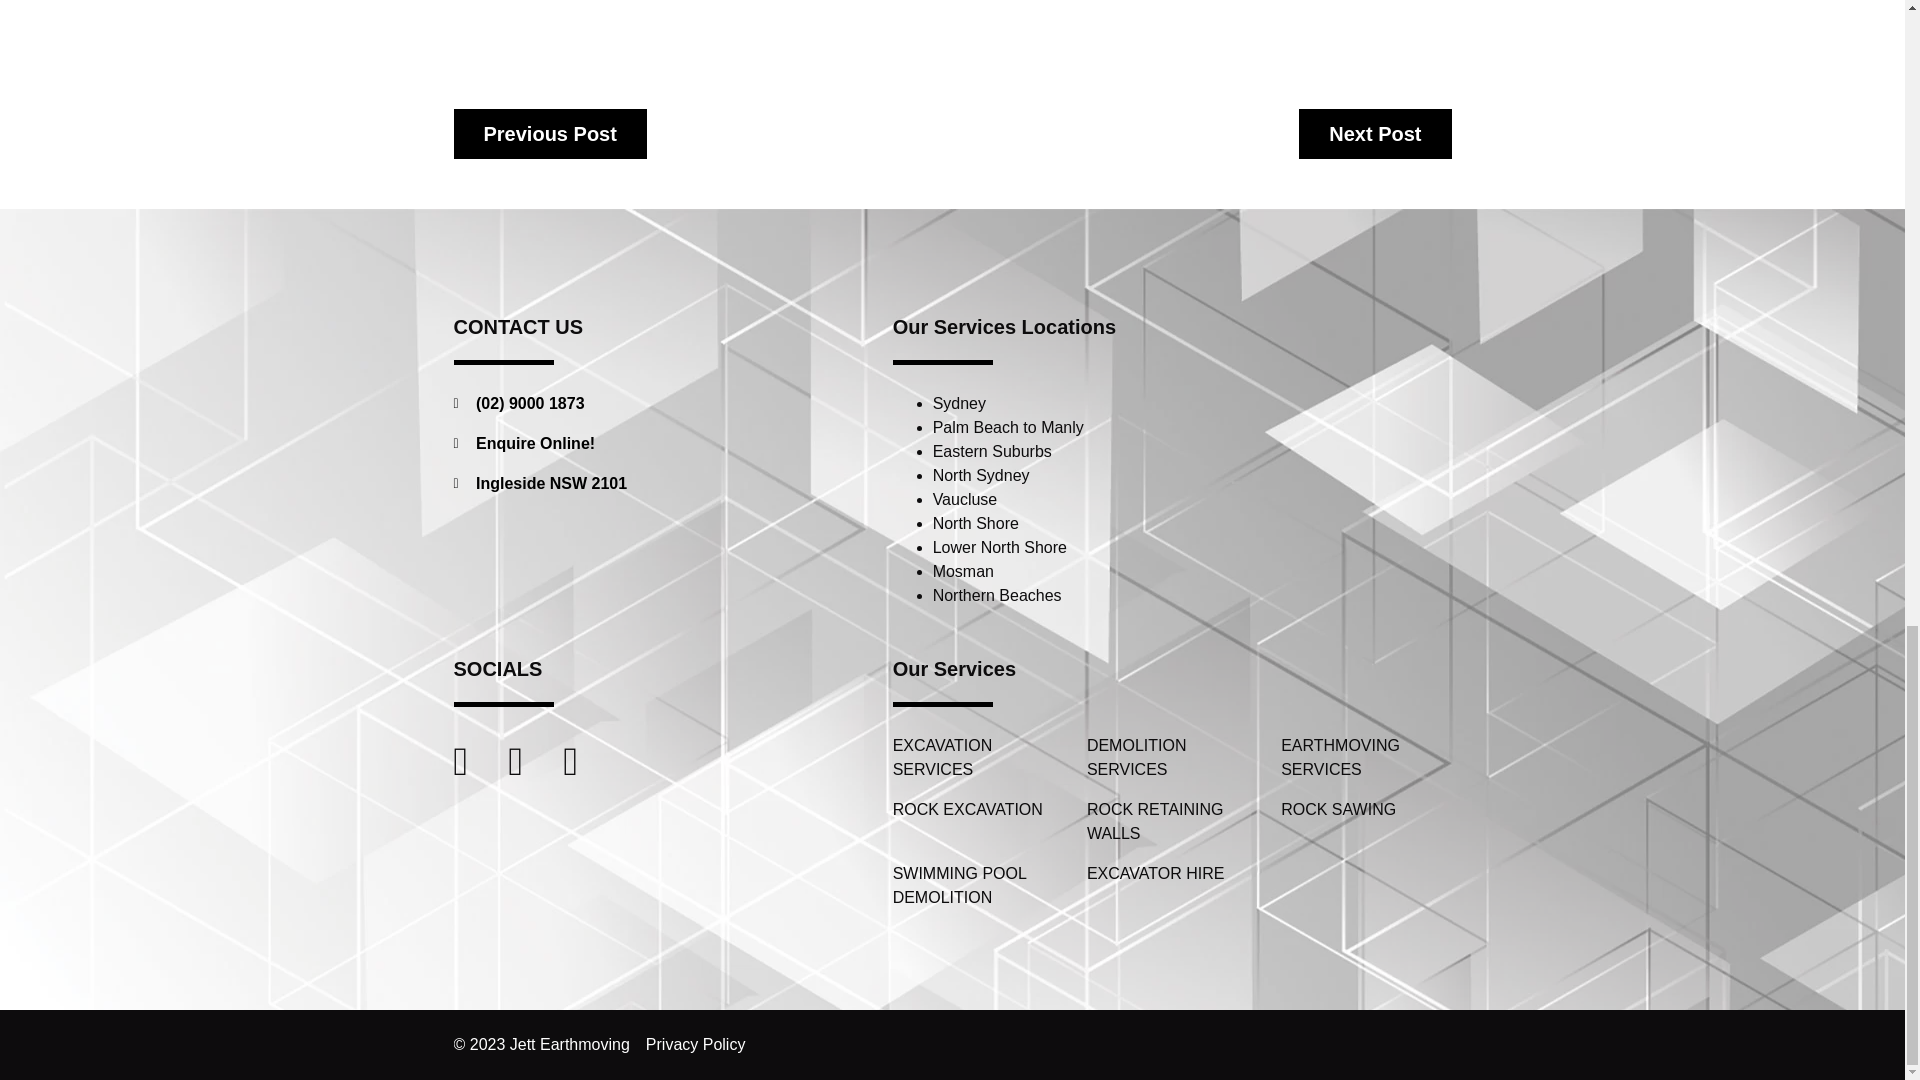 This screenshot has height=1080, width=1920. Describe the element at coordinates (1366, 810) in the screenshot. I see `ROCK SAWING` at that location.